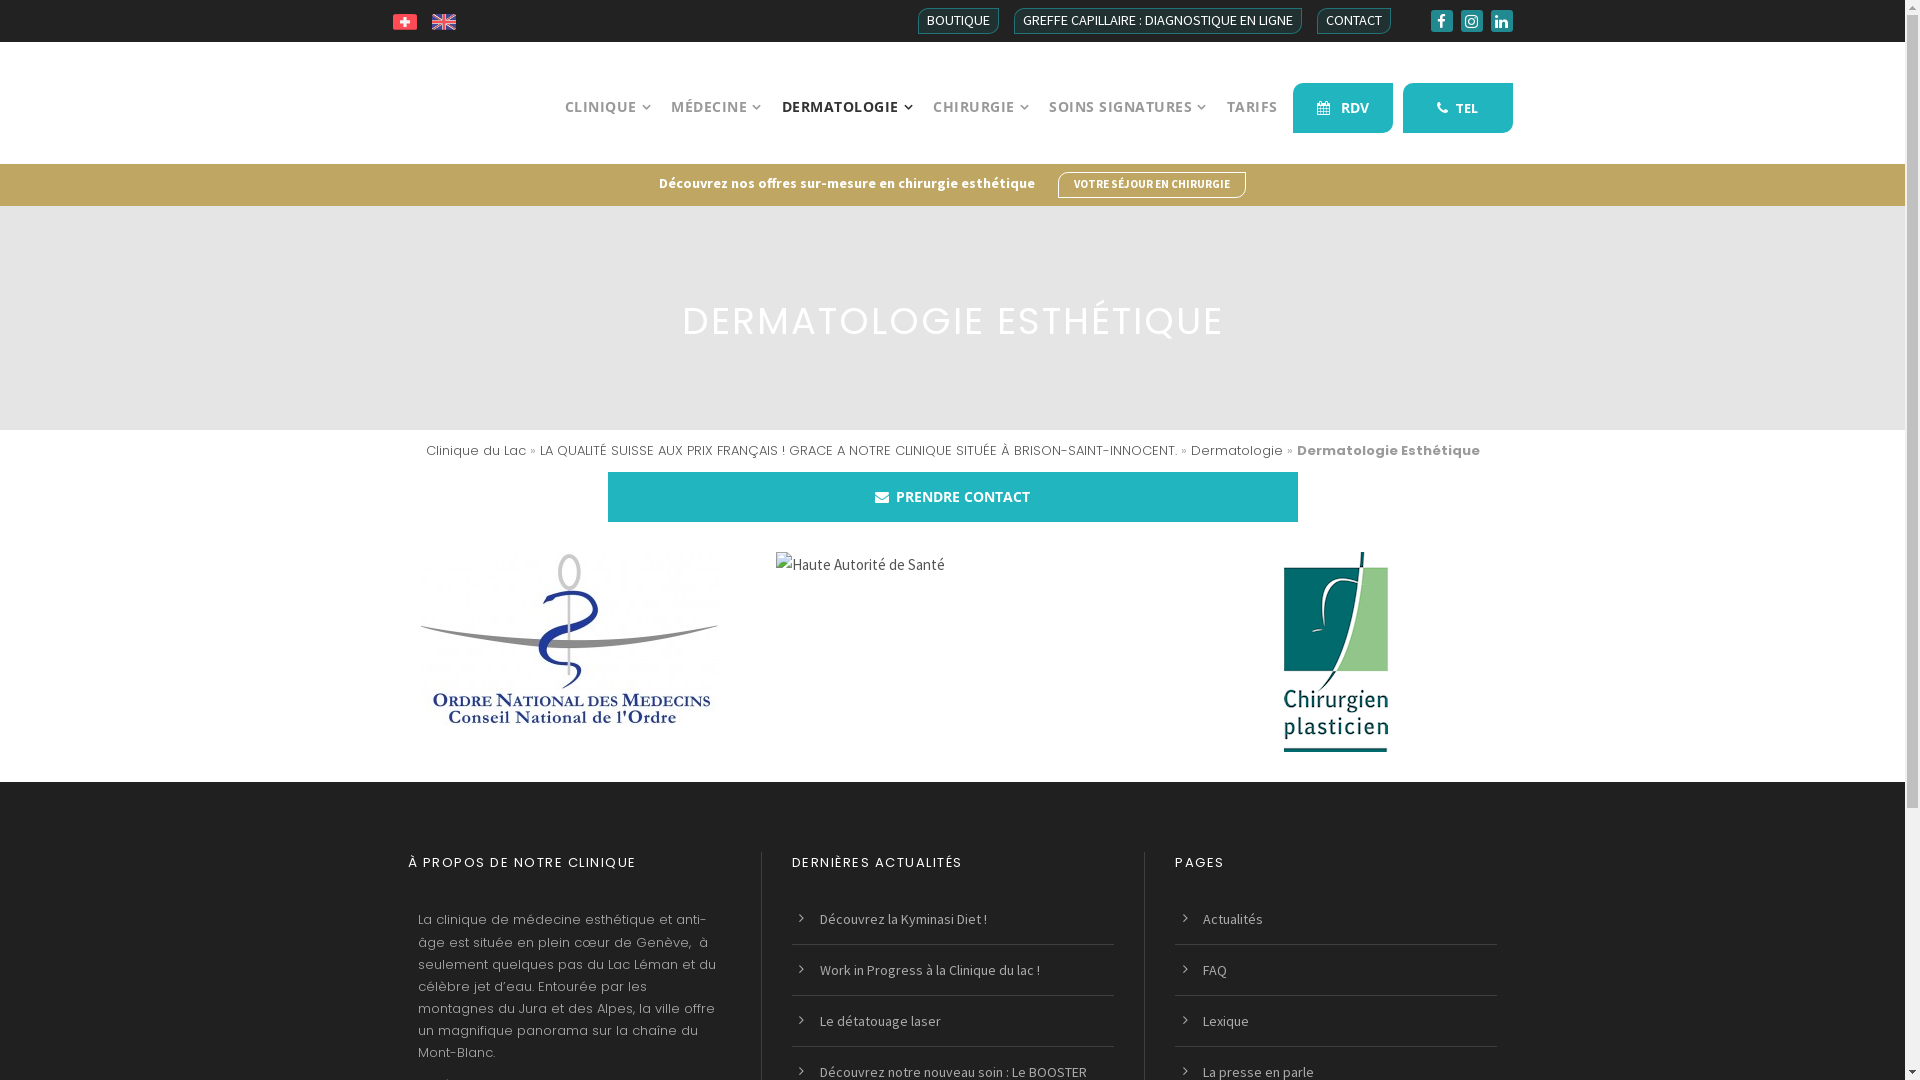  What do you see at coordinates (1252, 130) in the screenshot?
I see `TARIFS` at bounding box center [1252, 130].